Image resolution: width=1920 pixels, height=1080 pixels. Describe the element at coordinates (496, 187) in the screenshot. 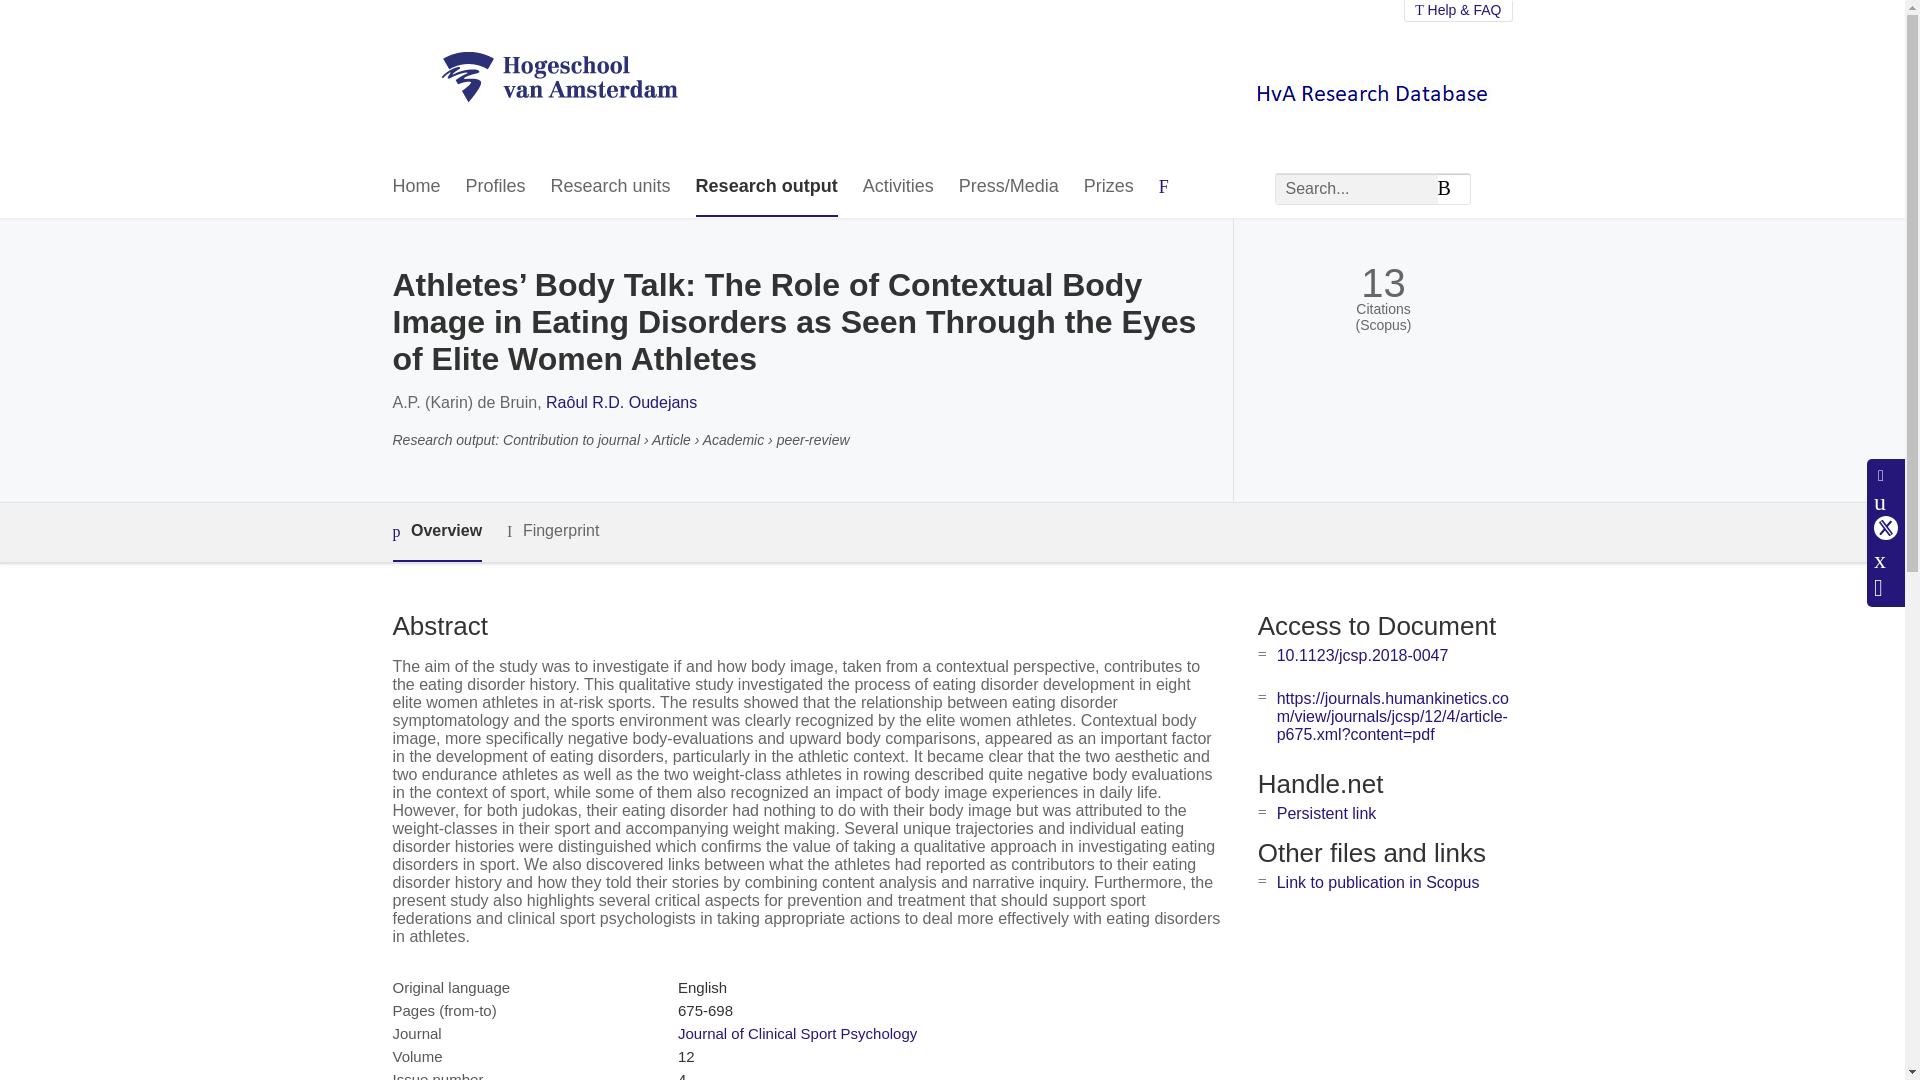

I see `Profiles` at that location.